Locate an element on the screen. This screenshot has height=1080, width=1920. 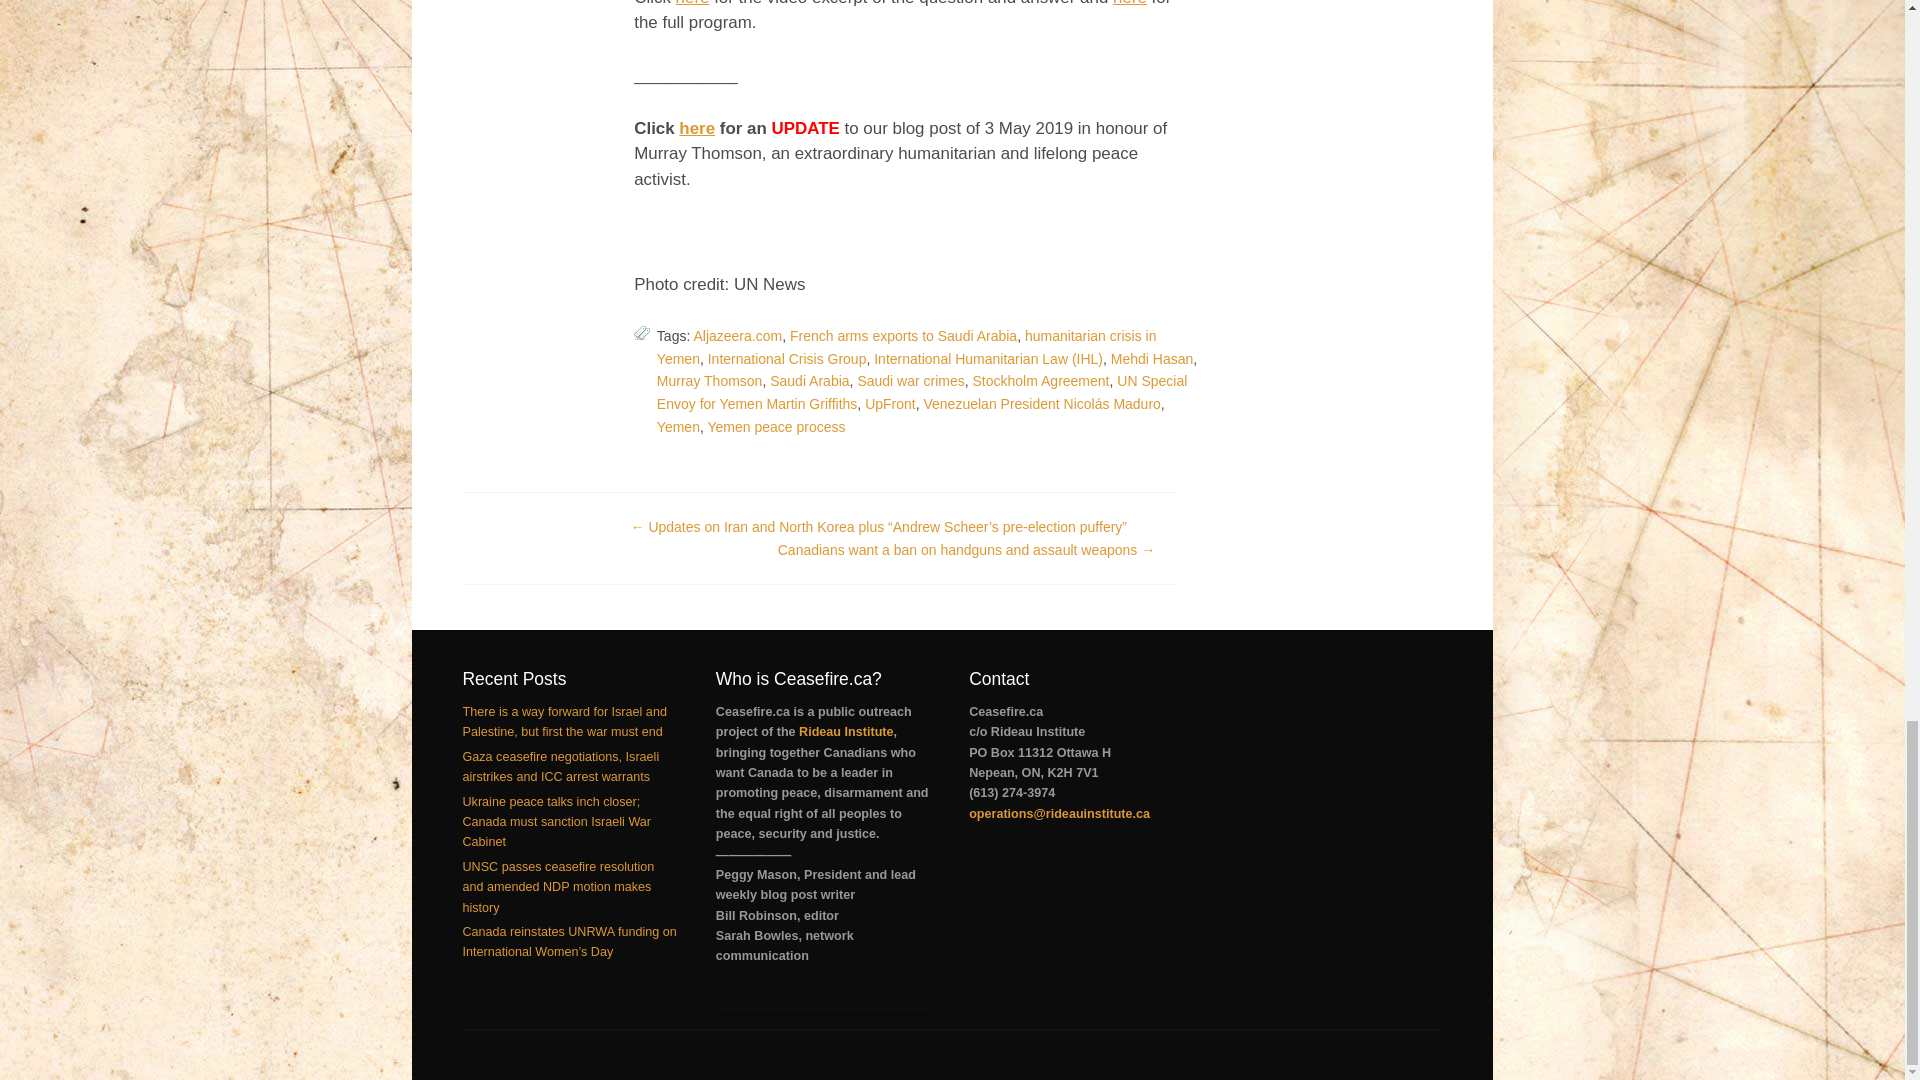
Stockholm Agreement is located at coordinates (1041, 380).